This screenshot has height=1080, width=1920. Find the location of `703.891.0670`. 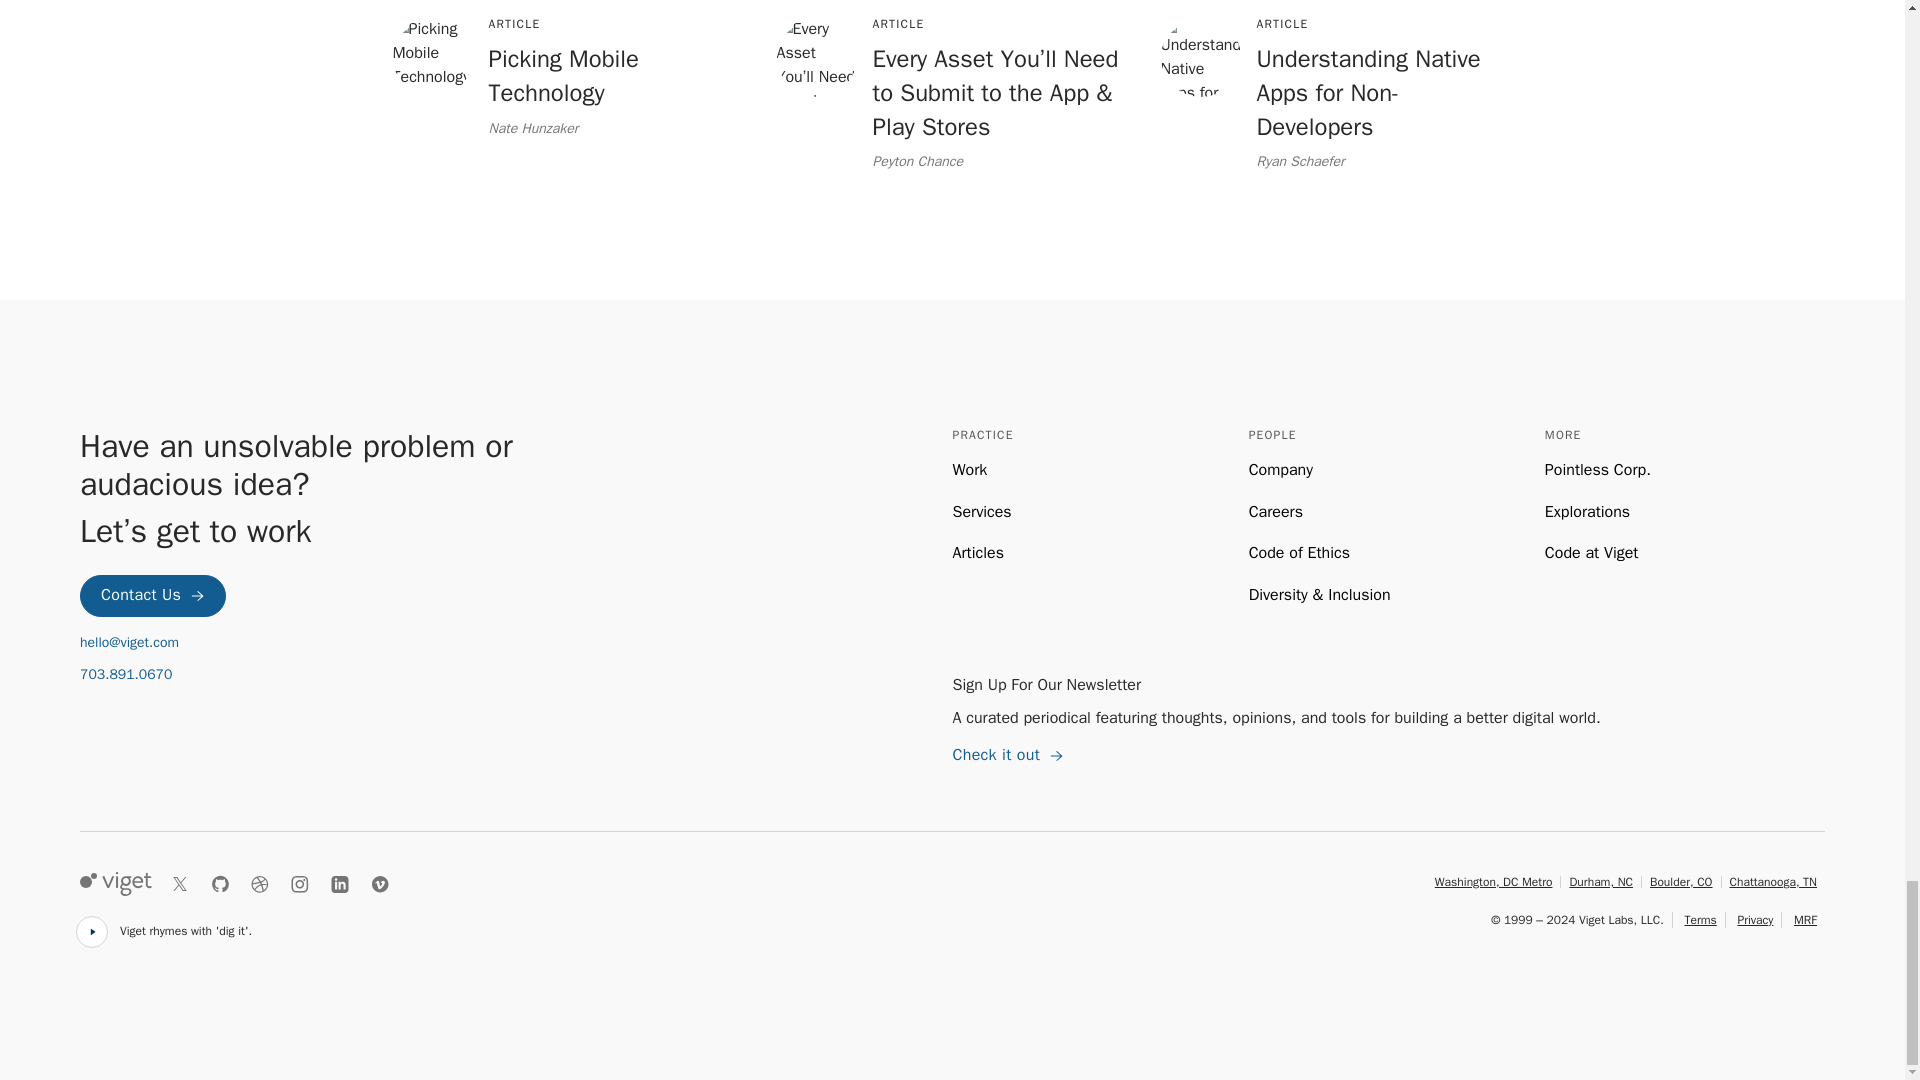

703.891.0670 is located at coordinates (568, 78).